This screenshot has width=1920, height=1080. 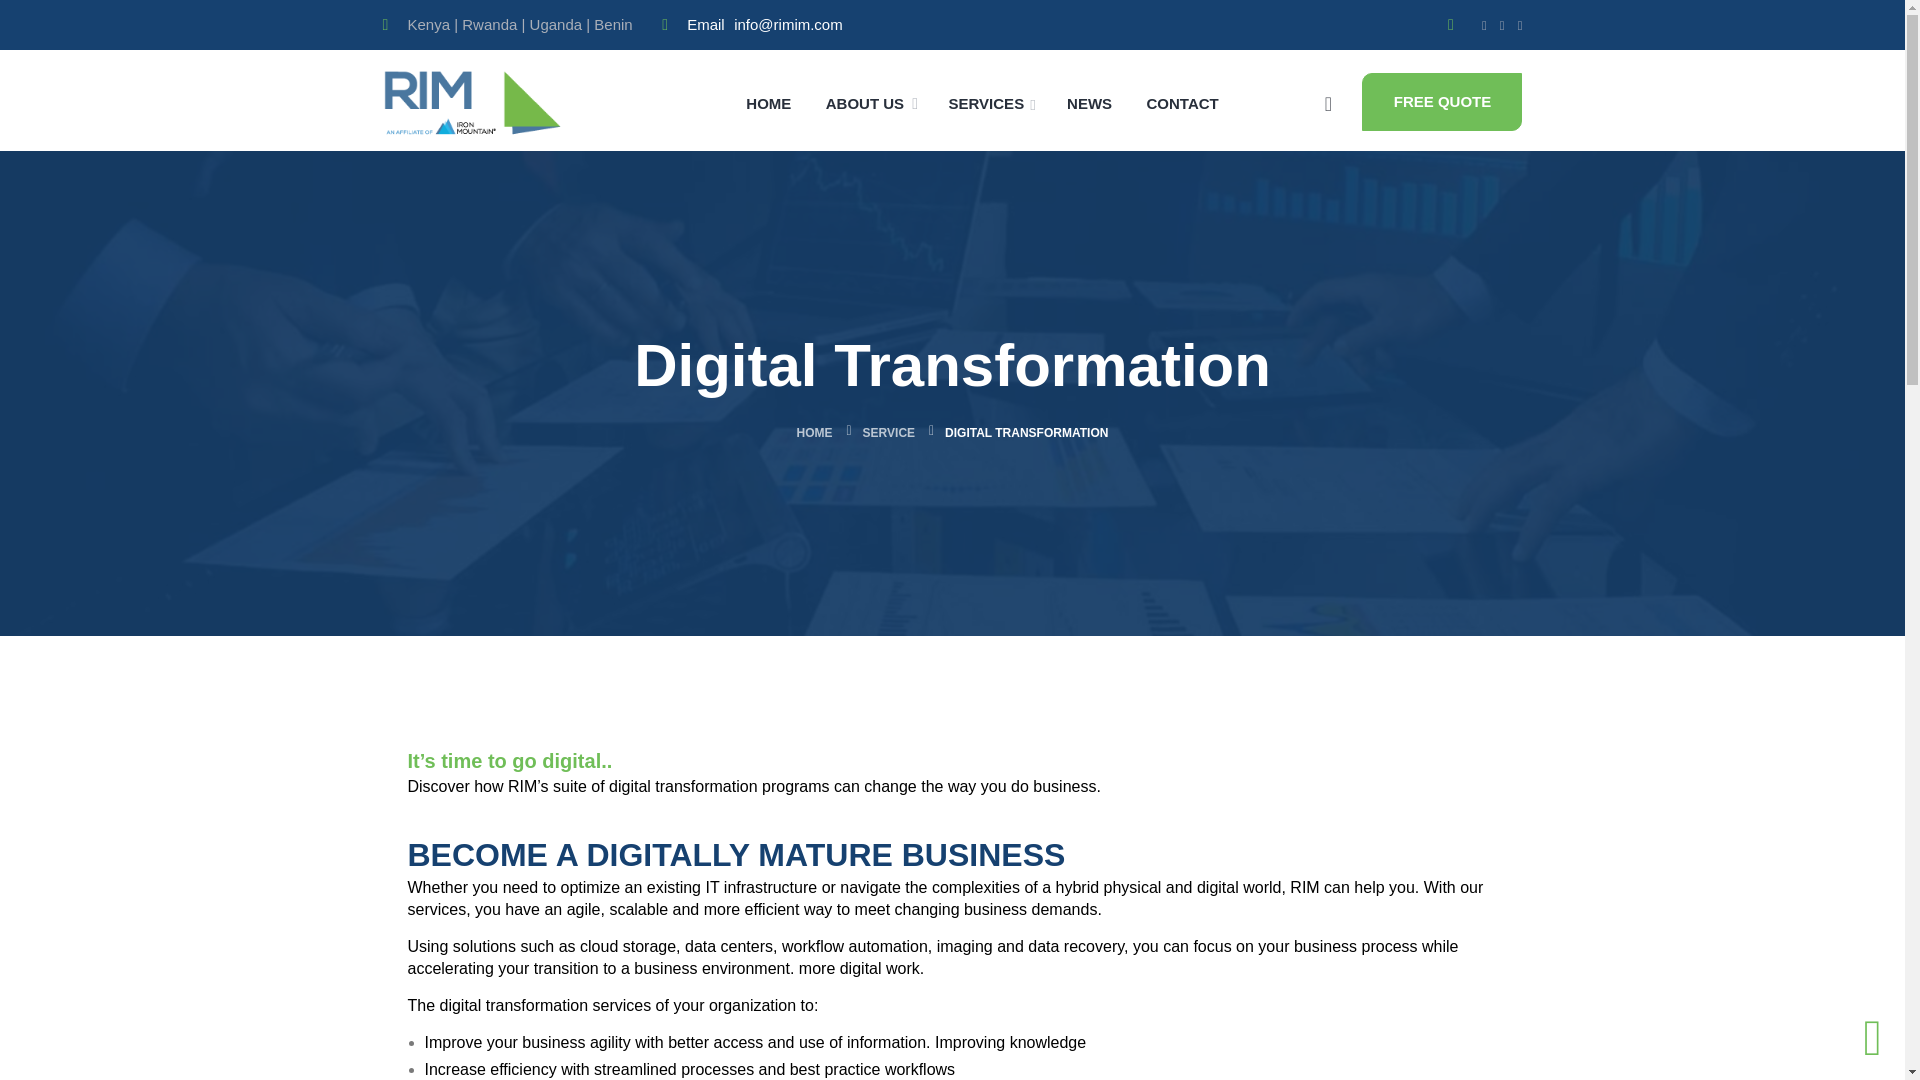 I want to click on HOME, so click(x=768, y=102).